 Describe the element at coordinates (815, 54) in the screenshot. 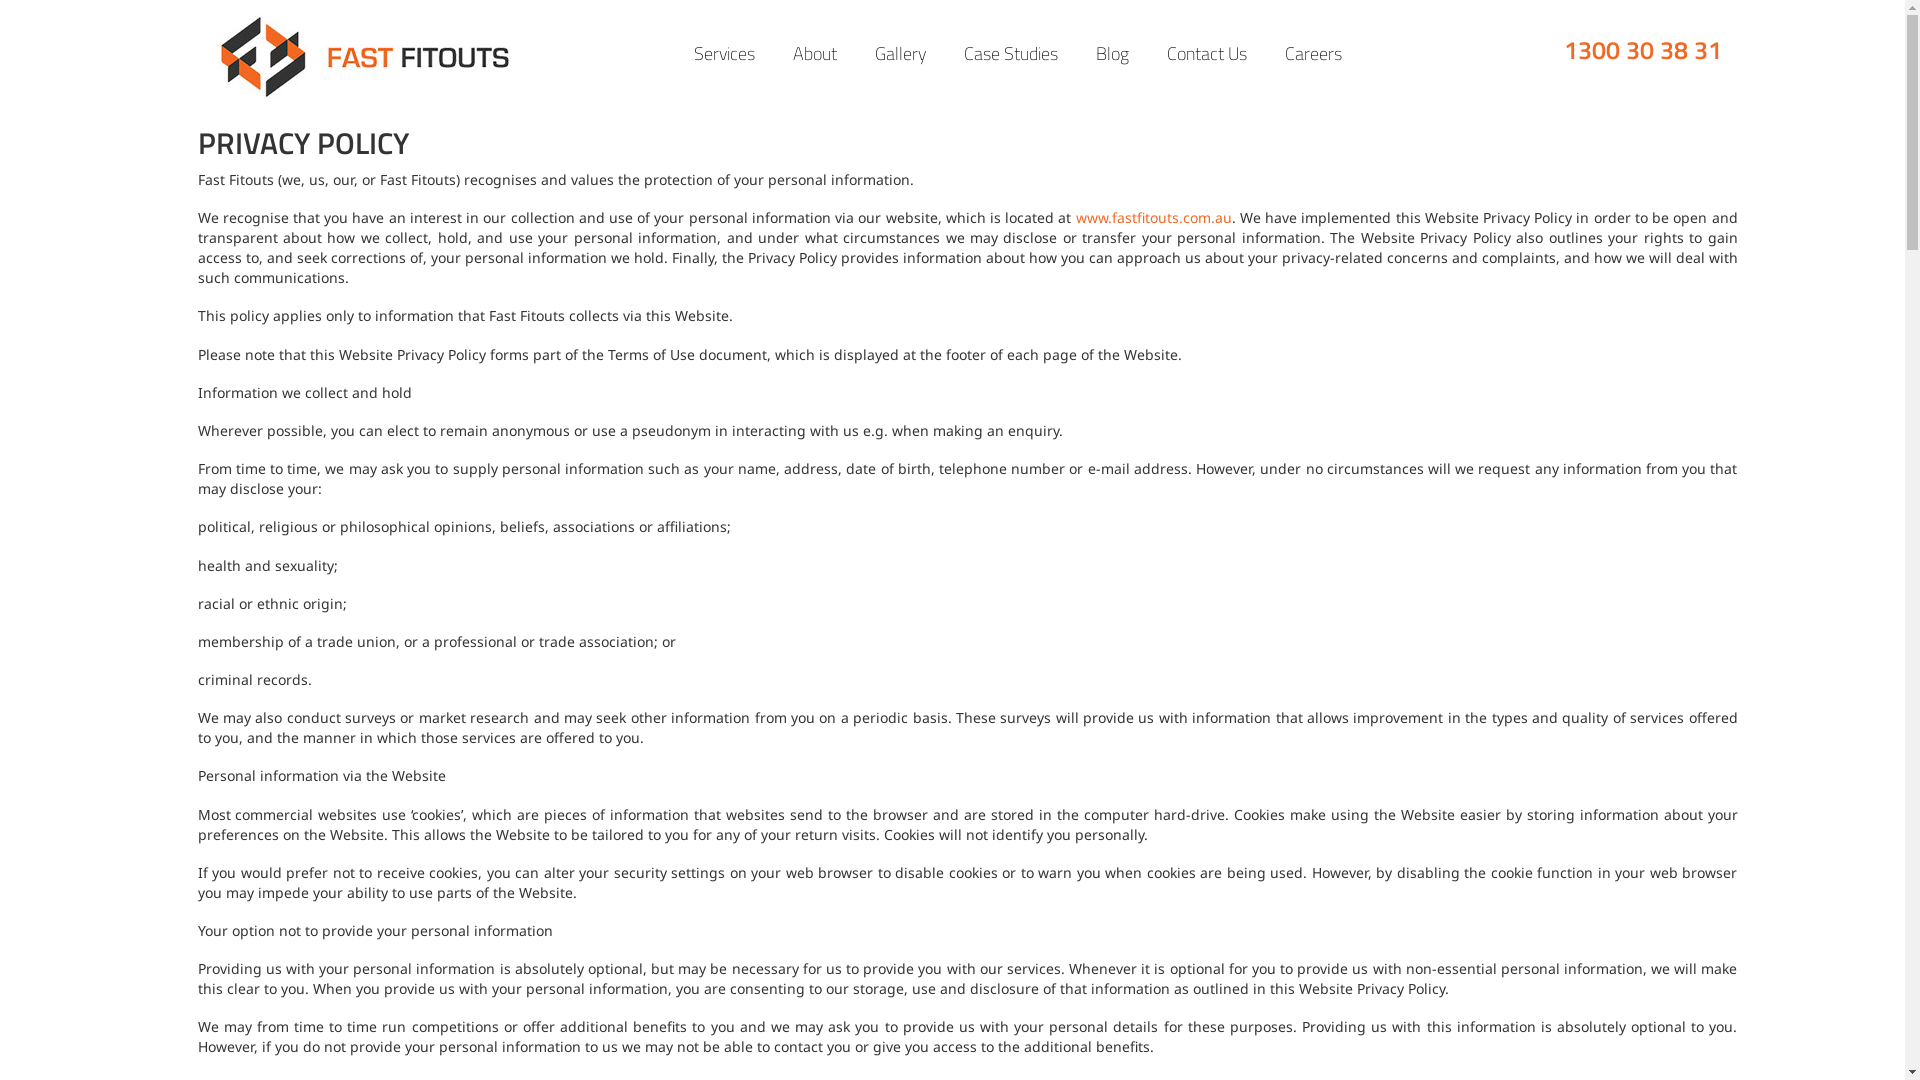

I see `About` at that location.